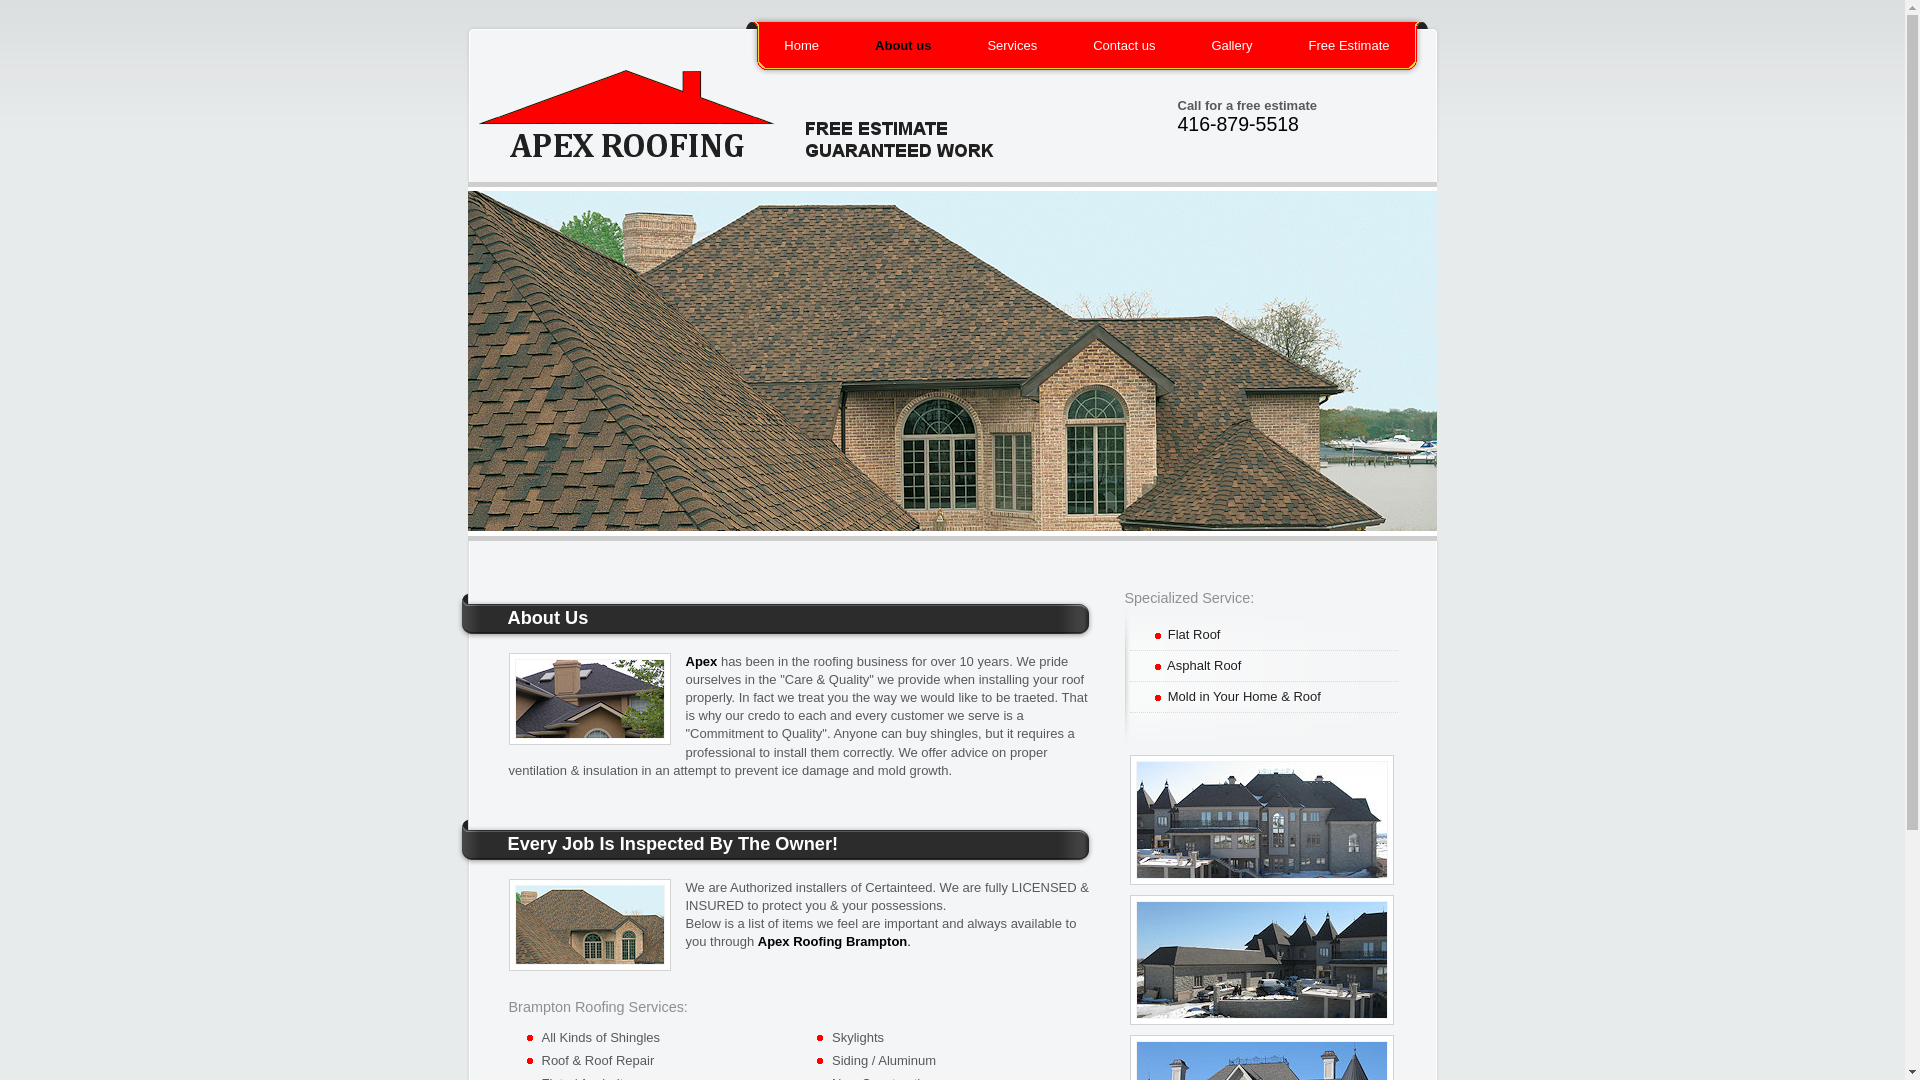 The image size is (1920, 1080). I want to click on Free Estimate, so click(1350, 46).